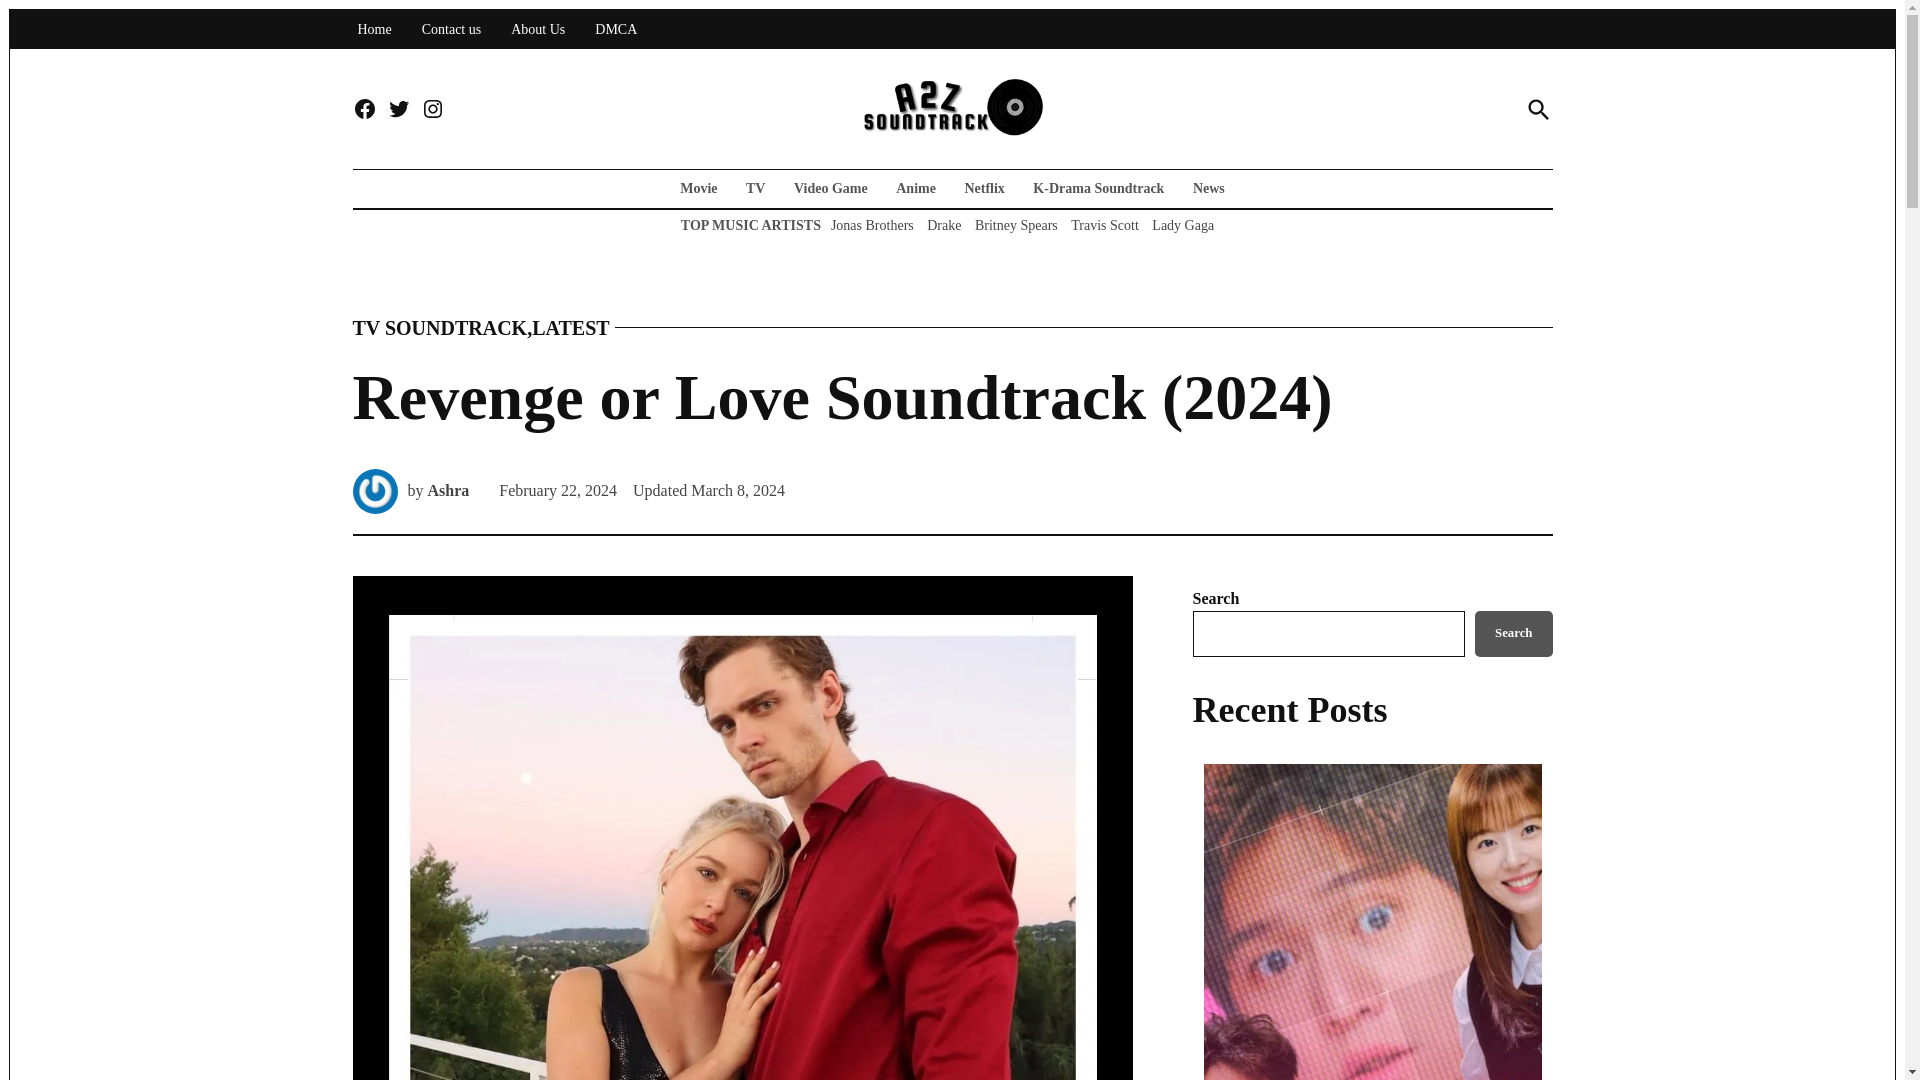 The image size is (1920, 1080). I want to click on instagram, so click(432, 110).